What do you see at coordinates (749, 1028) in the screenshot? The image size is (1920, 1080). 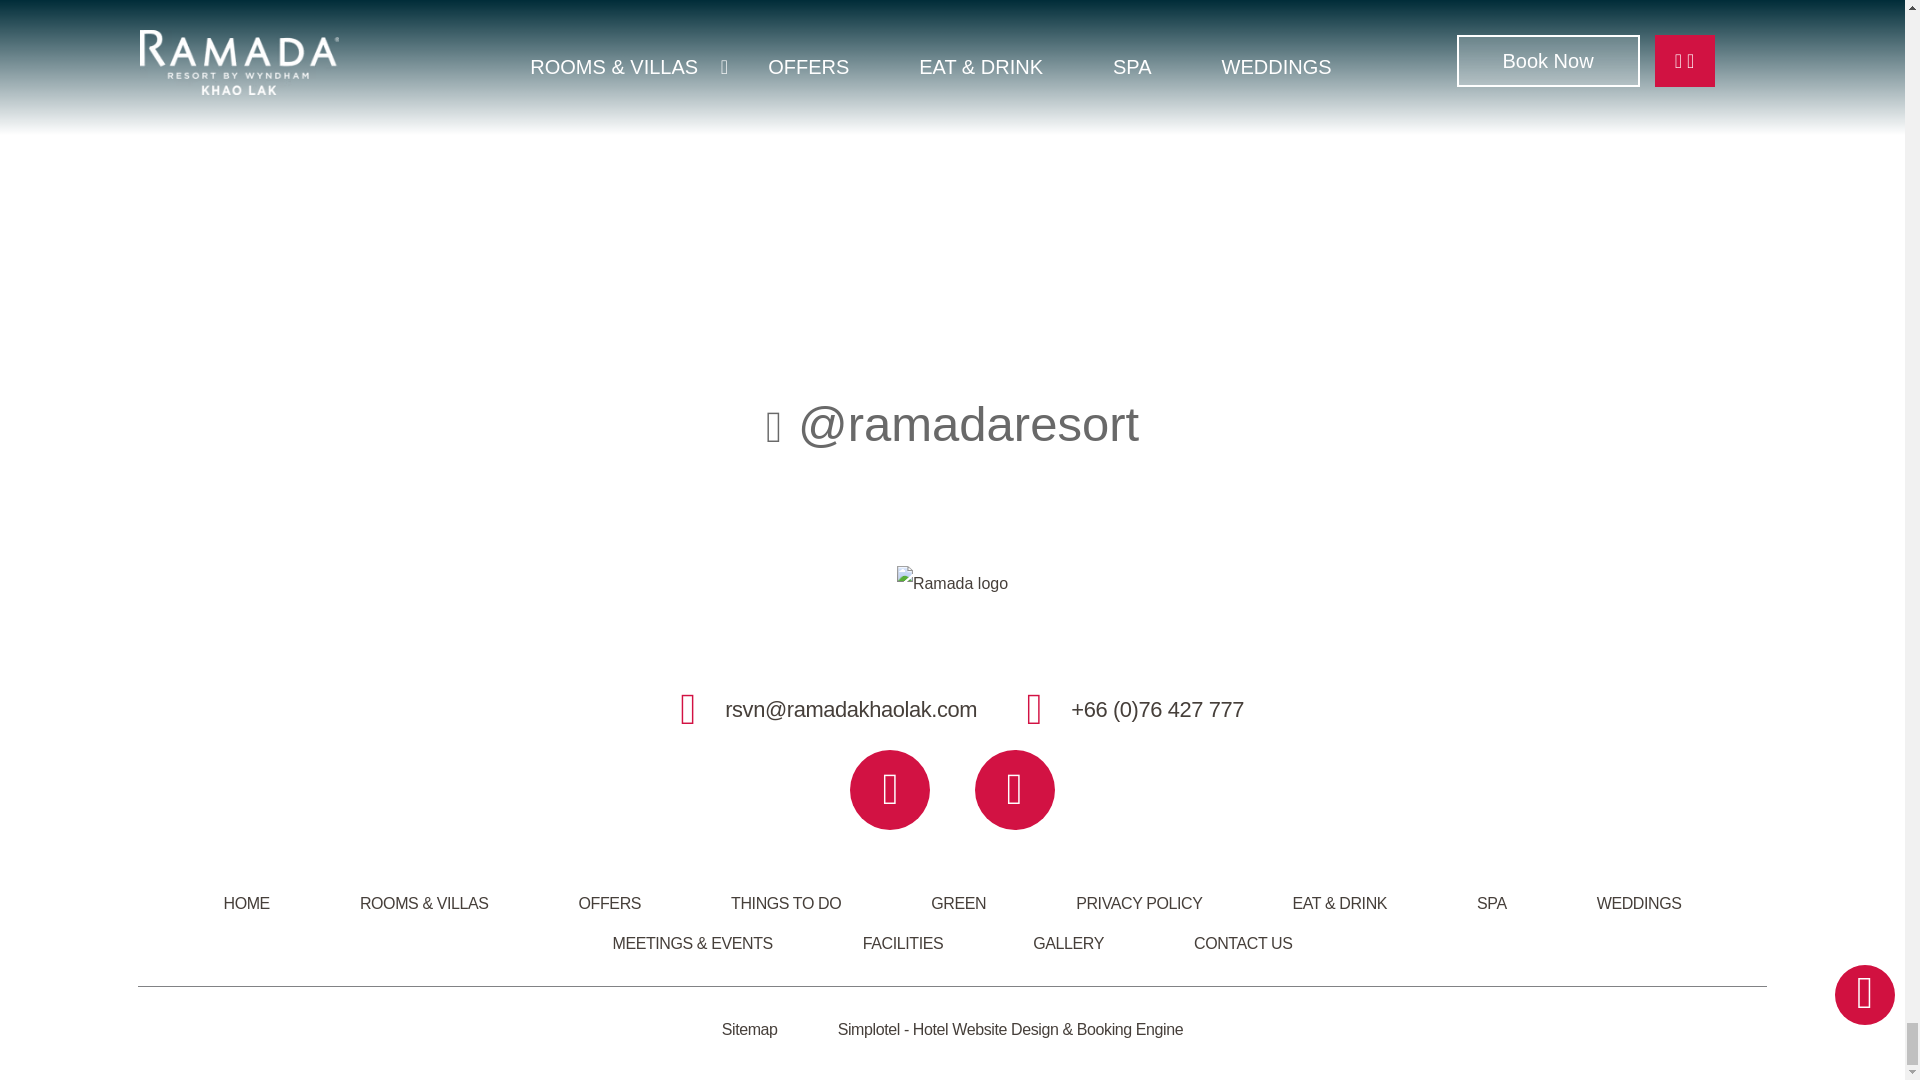 I see `click here for sitemap` at bounding box center [749, 1028].